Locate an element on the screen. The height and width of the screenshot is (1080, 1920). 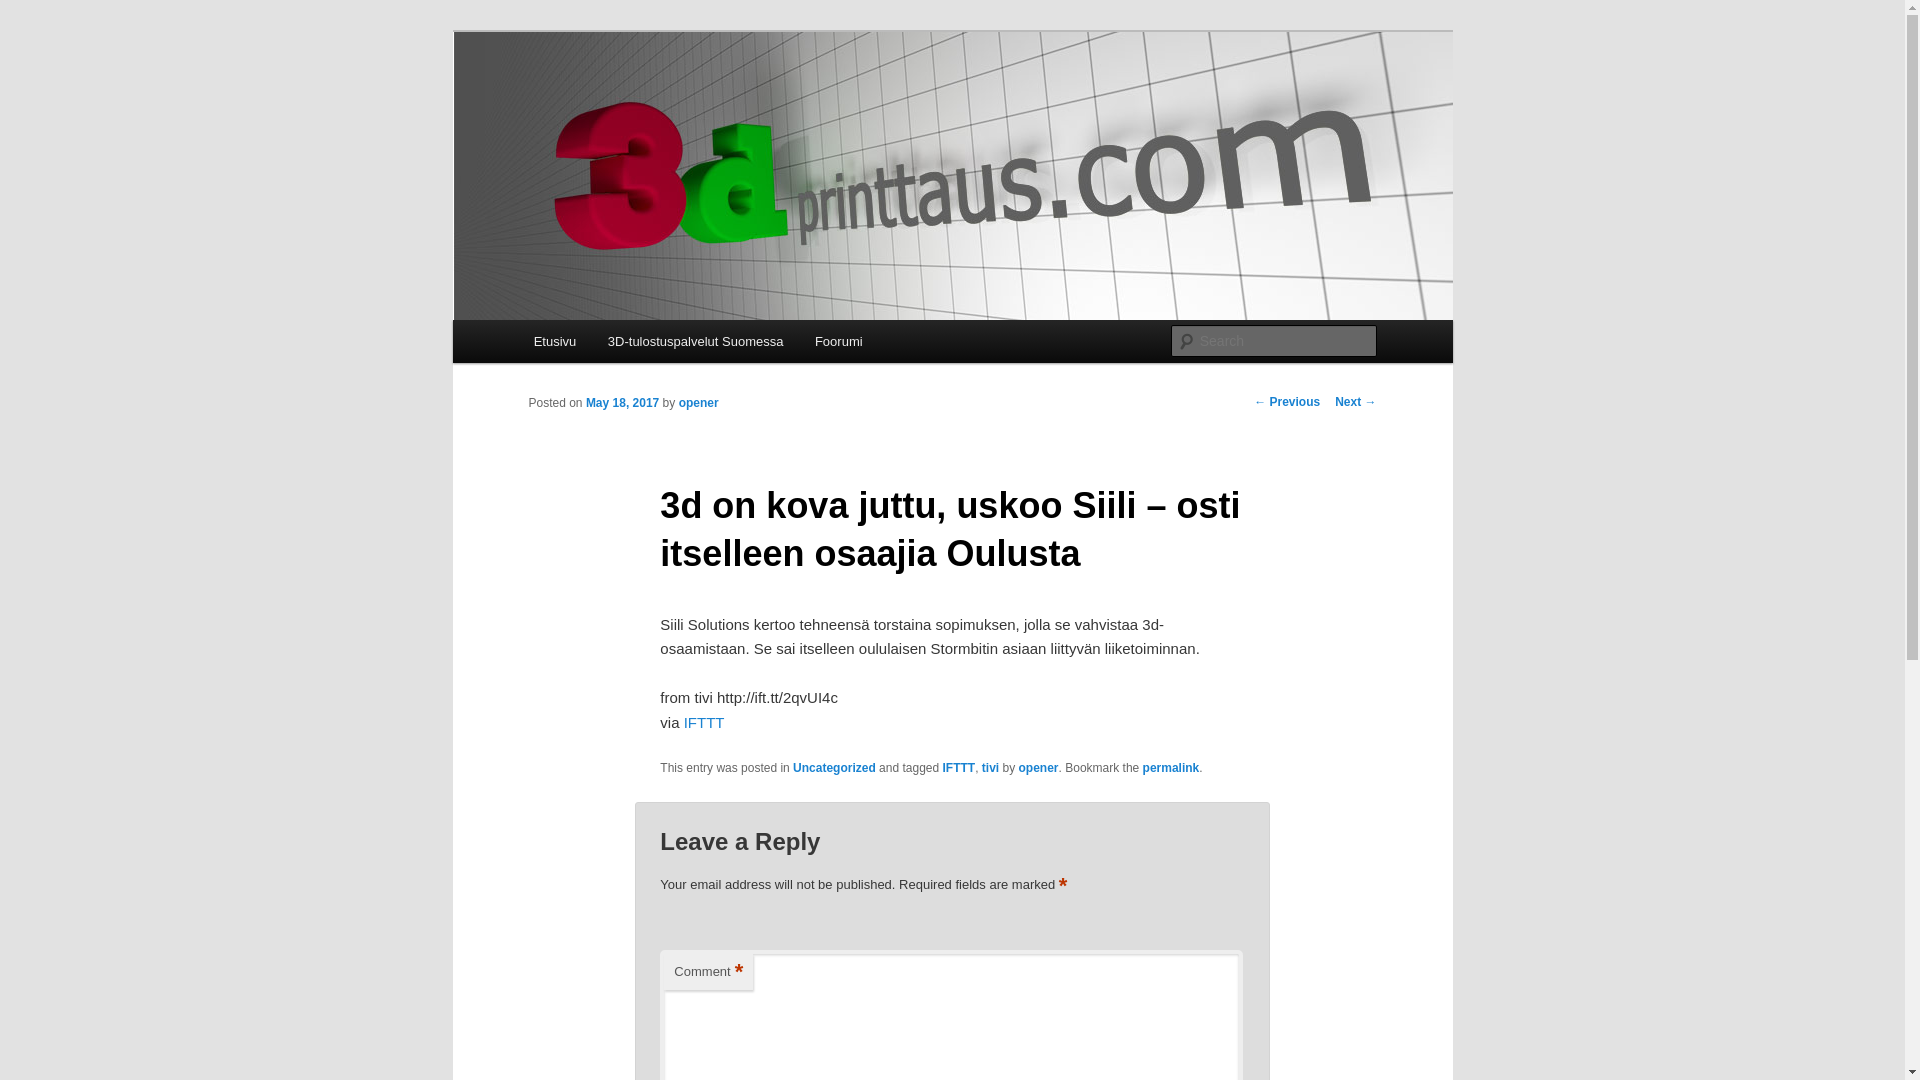
IFTTT is located at coordinates (704, 722).